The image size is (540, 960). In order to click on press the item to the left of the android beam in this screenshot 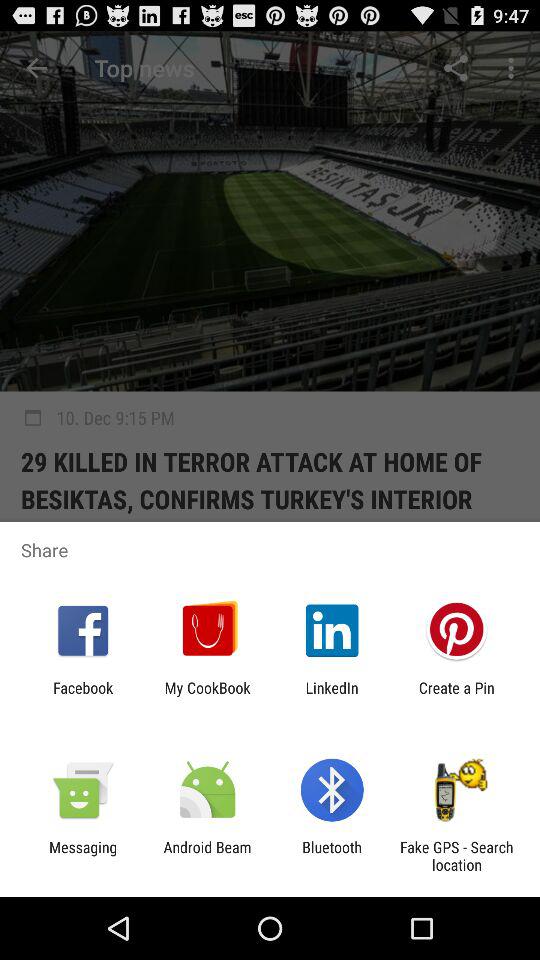, I will do `click(83, 856)`.